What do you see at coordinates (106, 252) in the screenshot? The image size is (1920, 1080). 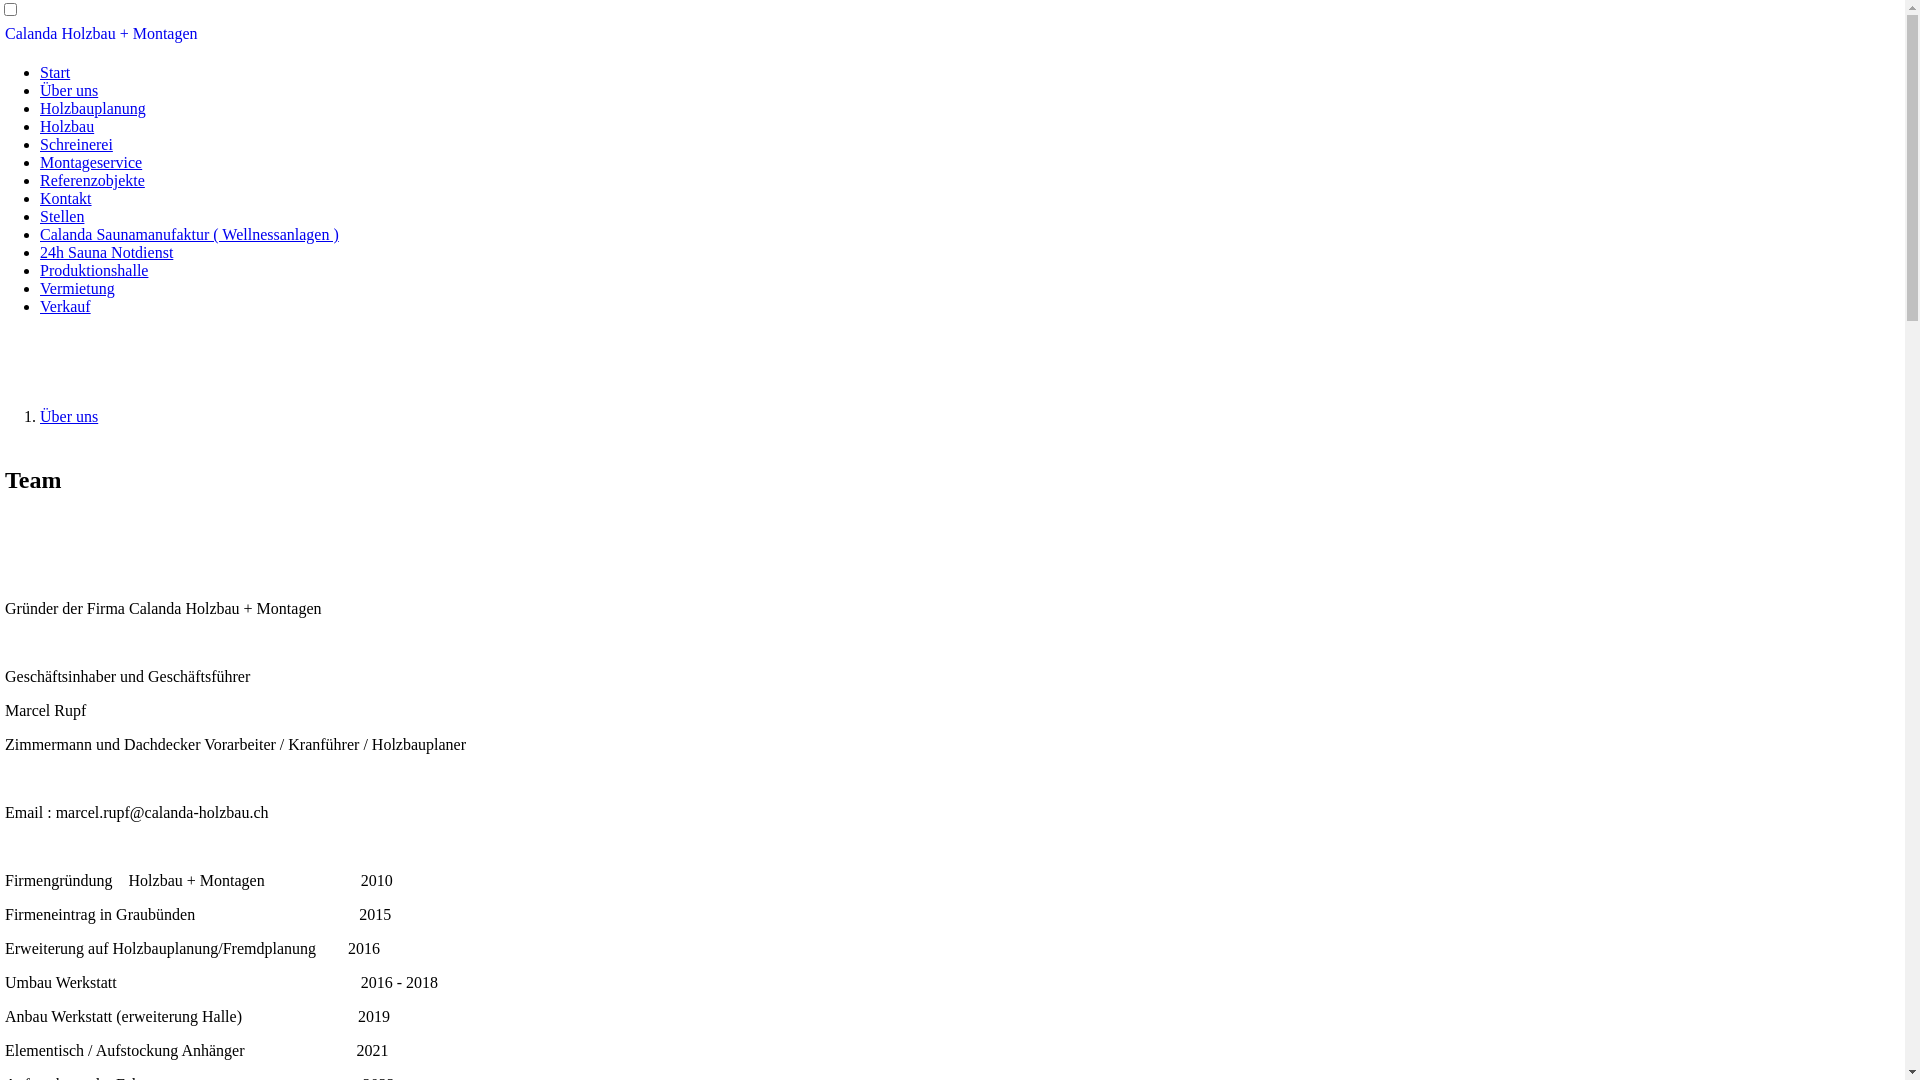 I see `24h Sauna Notdienst` at bounding box center [106, 252].